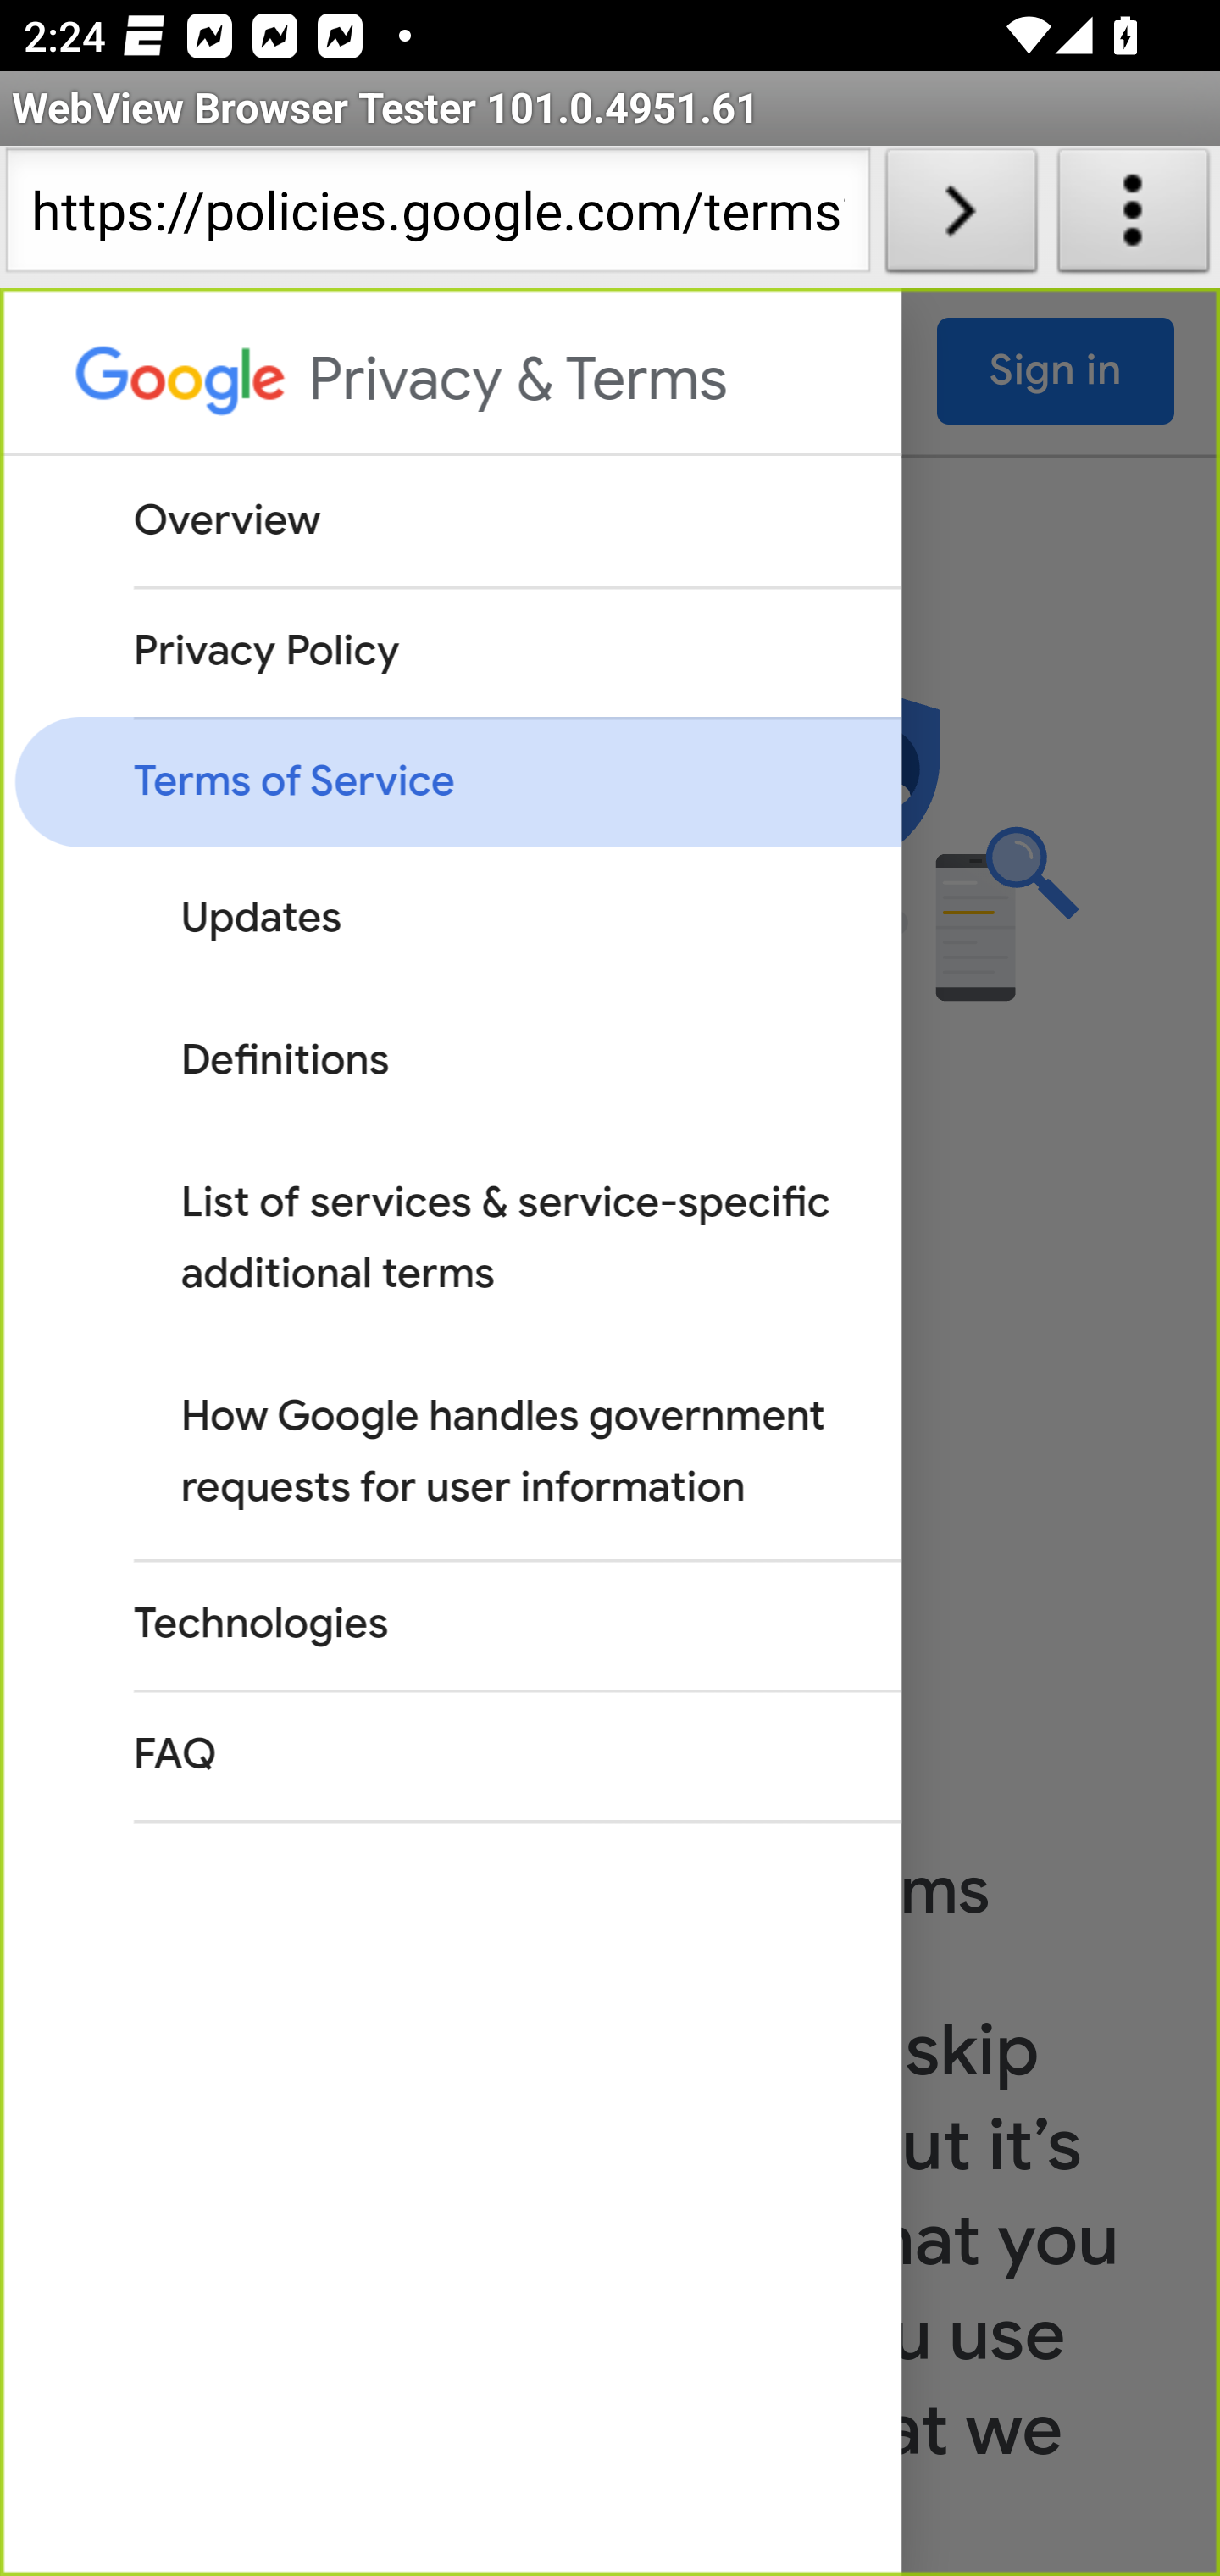 The height and width of the screenshot is (2576, 1220). What do you see at coordinates (457, 1624) in the screenshot?
I see `Technologies` at bounding box center [457, 1624].